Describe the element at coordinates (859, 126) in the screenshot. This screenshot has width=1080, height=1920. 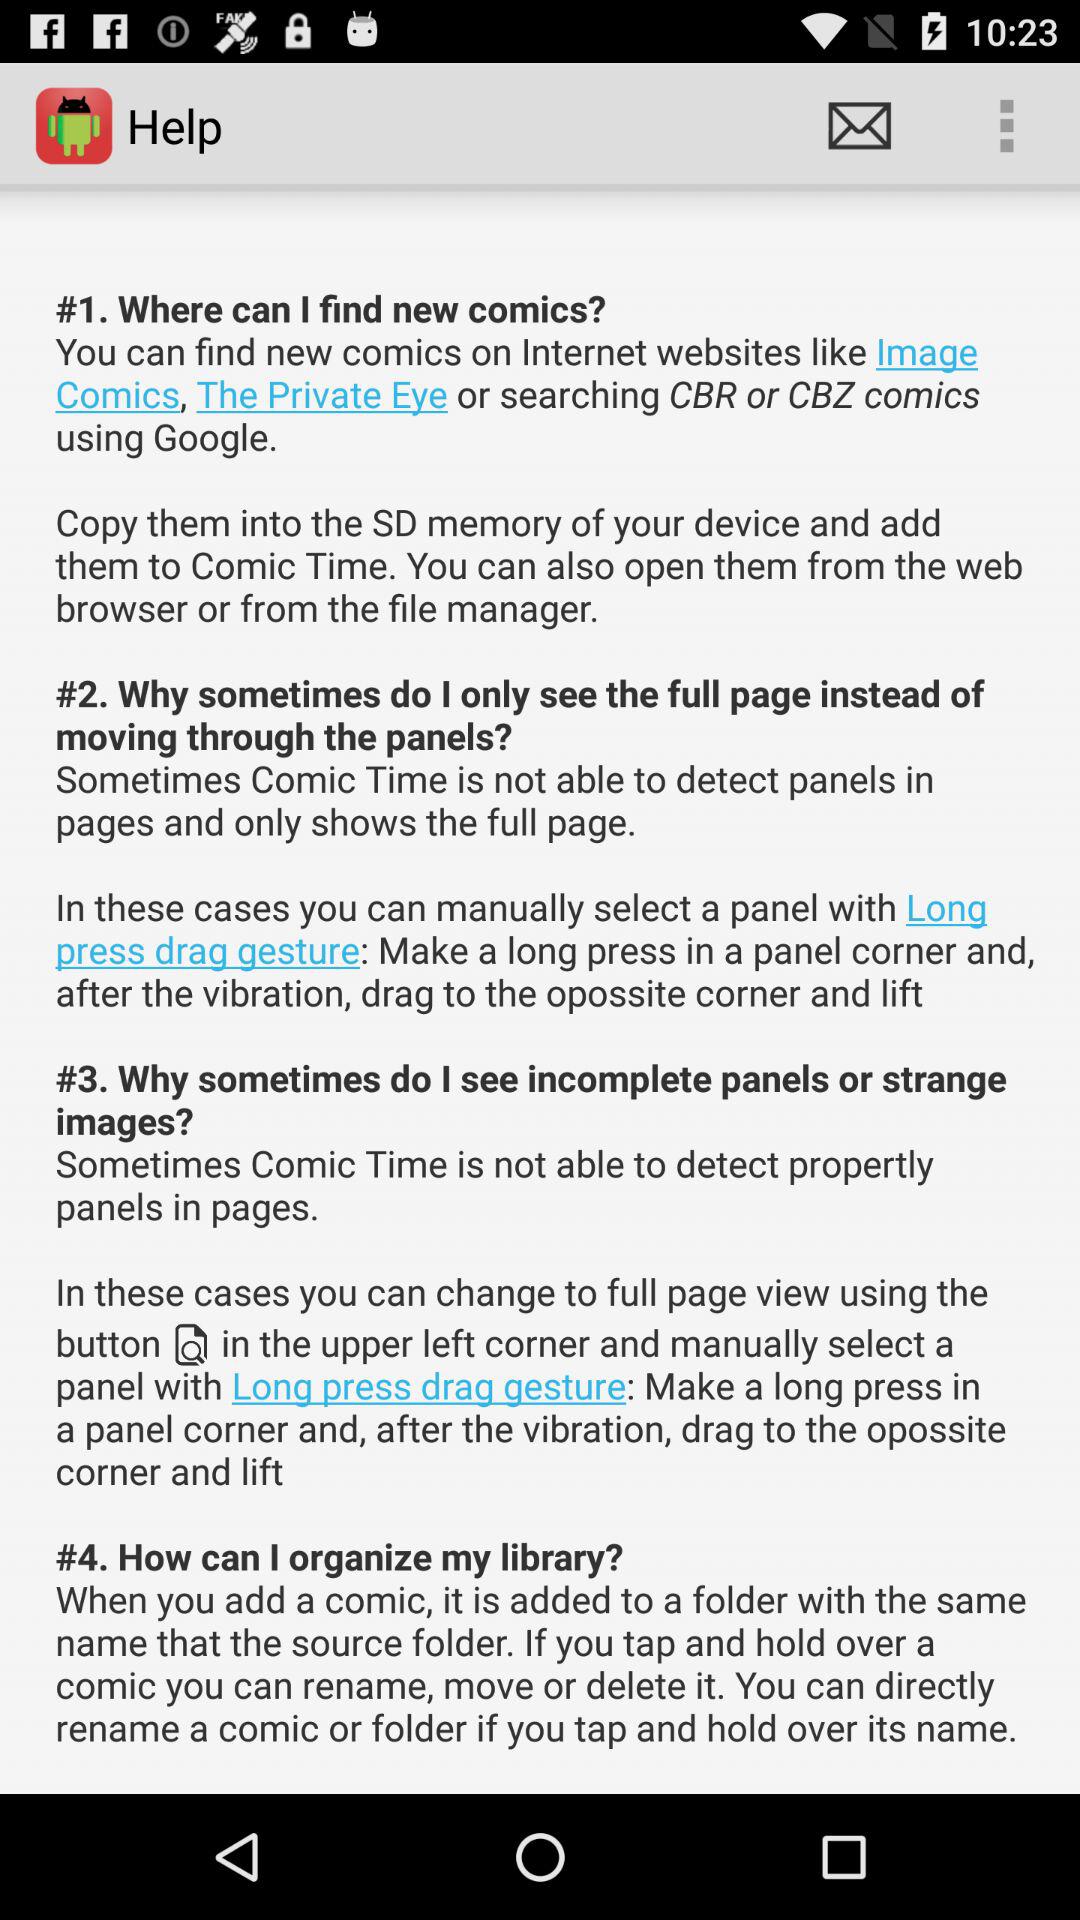
I see `click the item above the 1 where can item` at that location.